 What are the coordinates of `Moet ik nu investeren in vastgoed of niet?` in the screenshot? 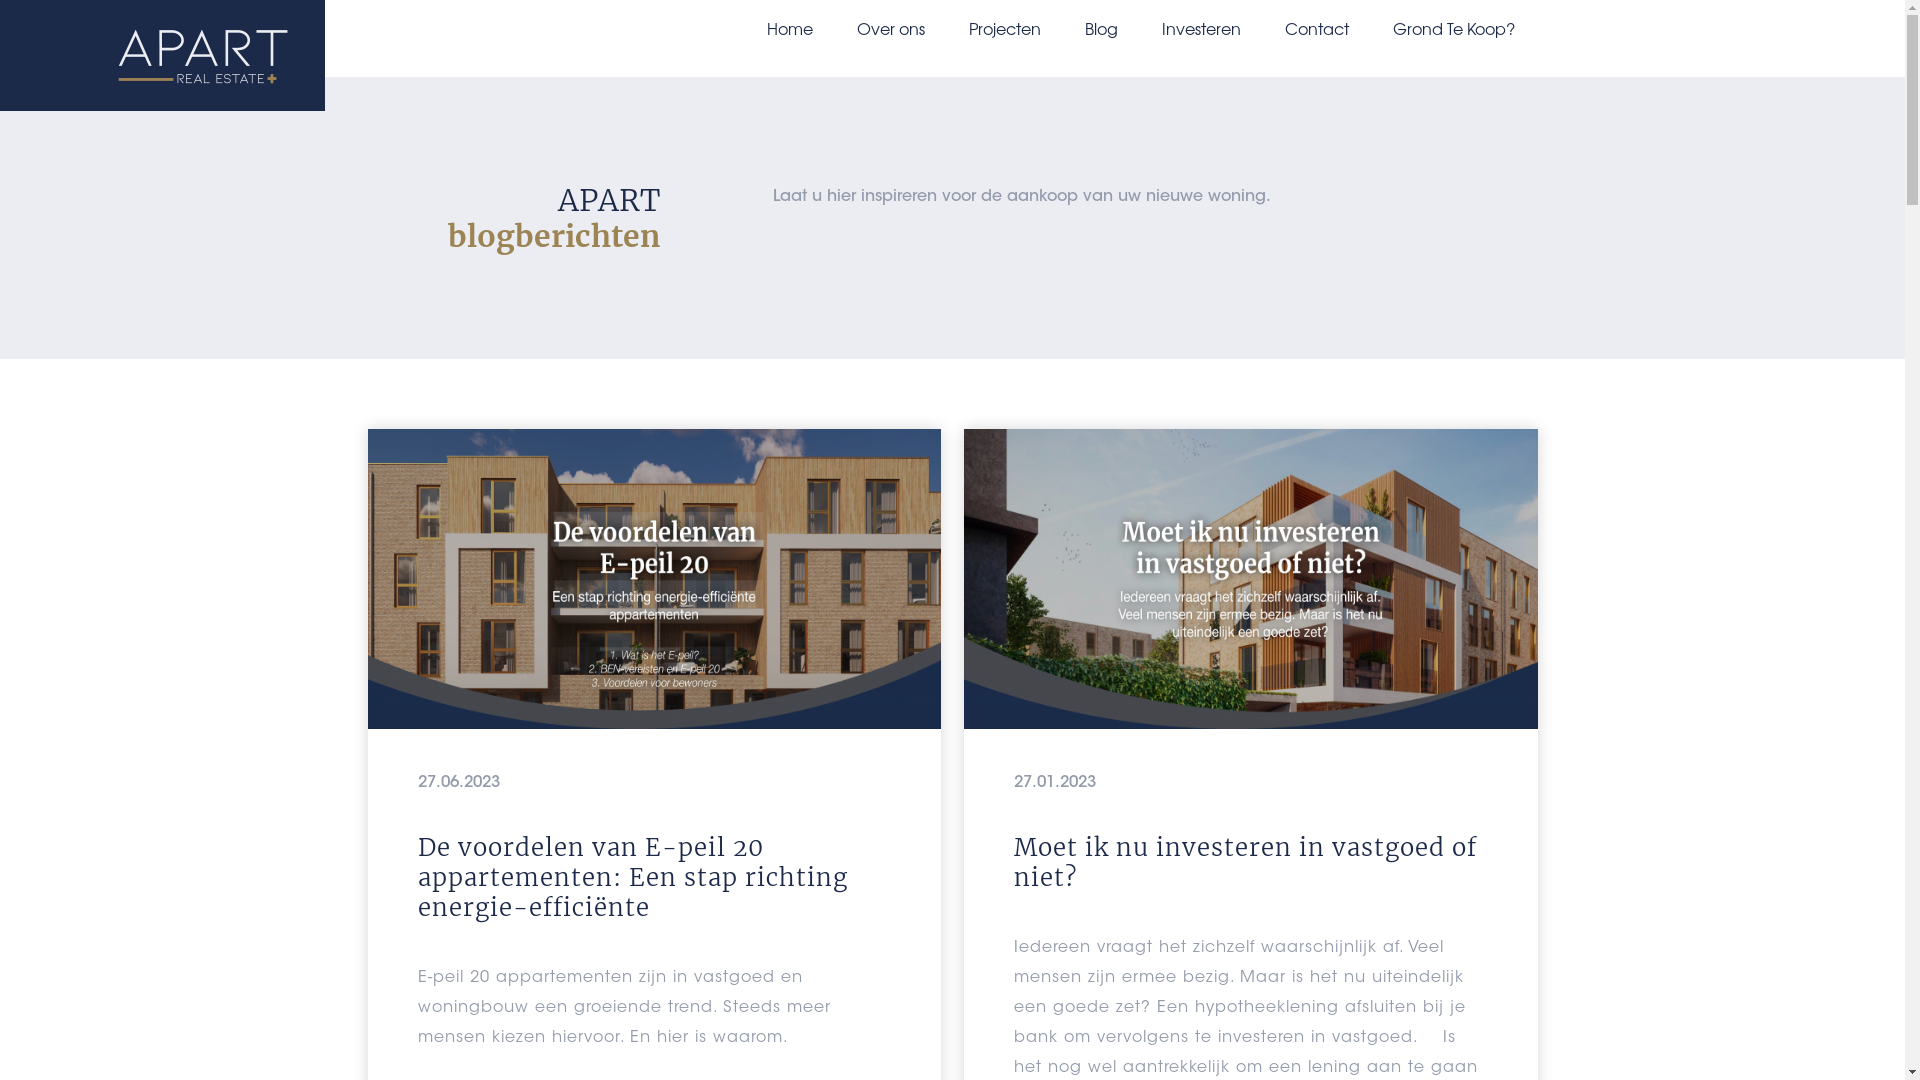 It's located at (1250, 863).